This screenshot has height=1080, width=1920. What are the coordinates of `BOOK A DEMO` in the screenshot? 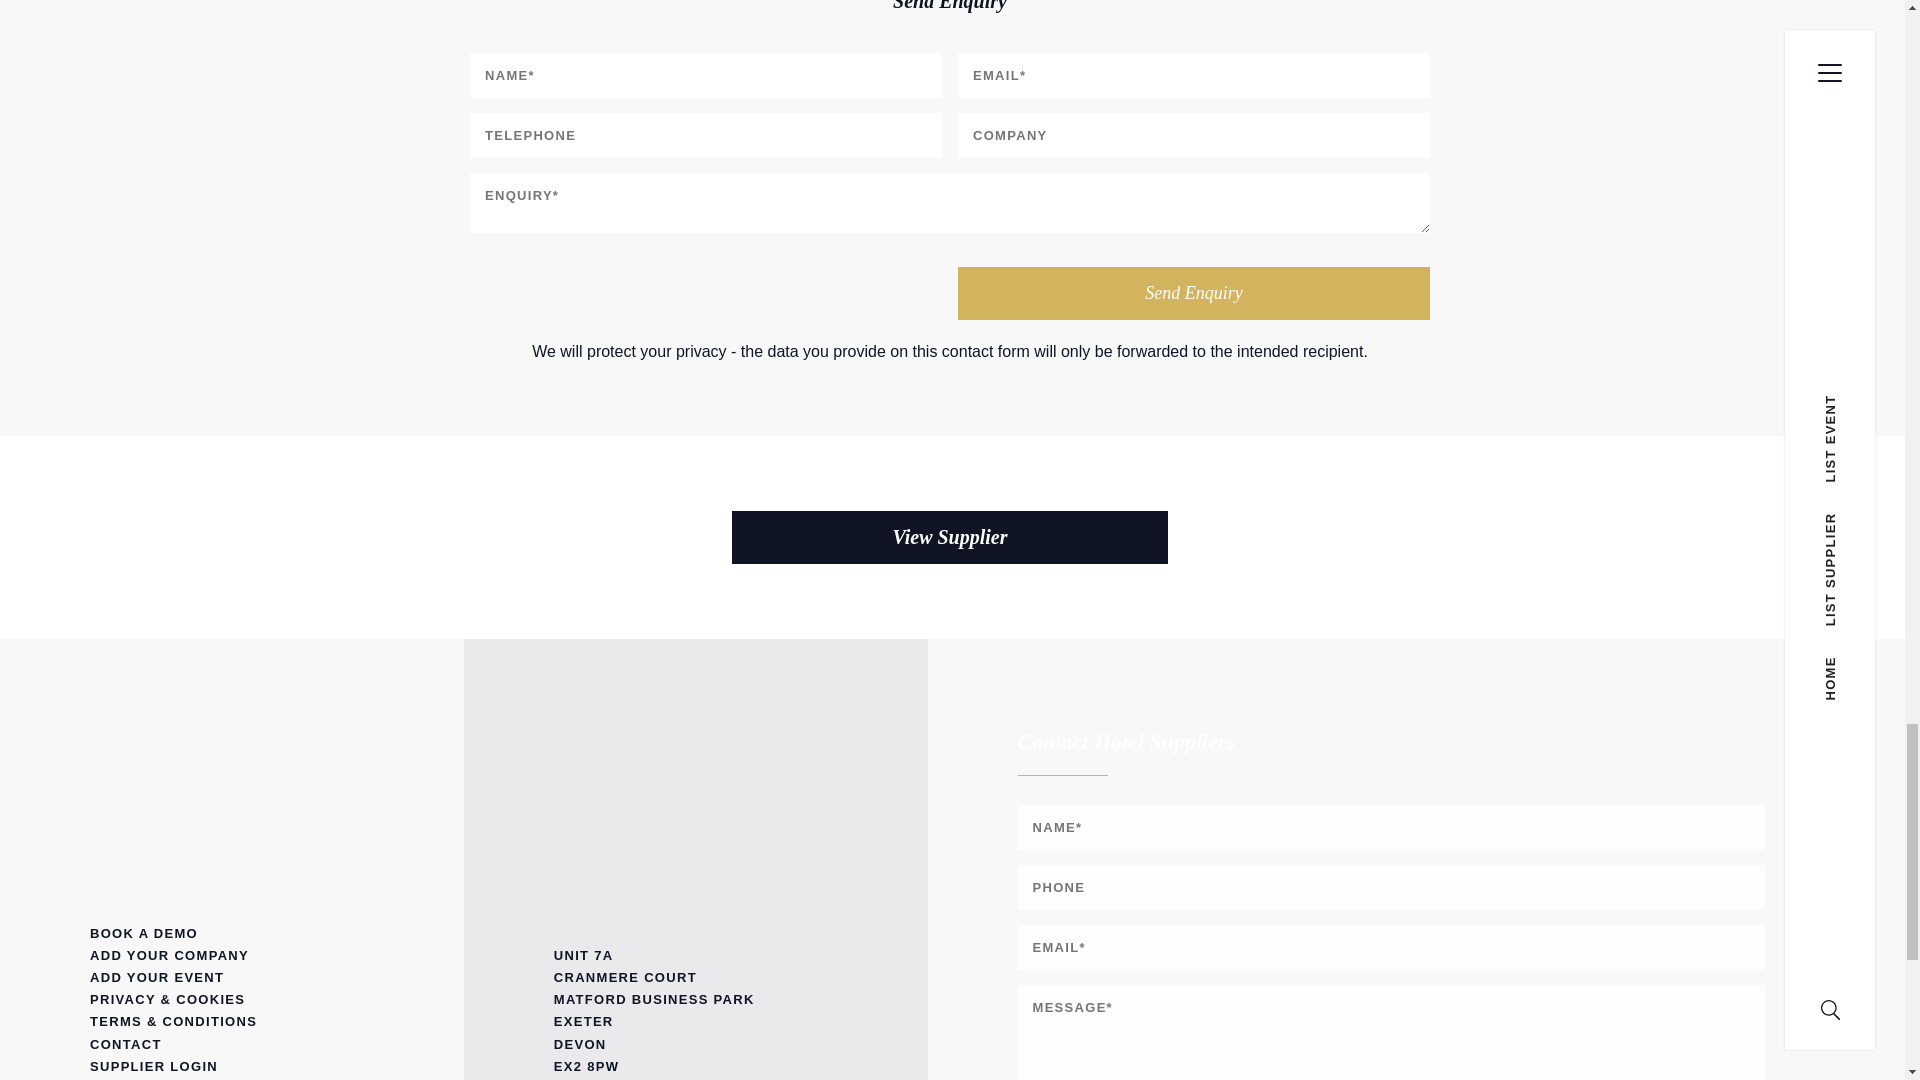 It's located at (232, 934).